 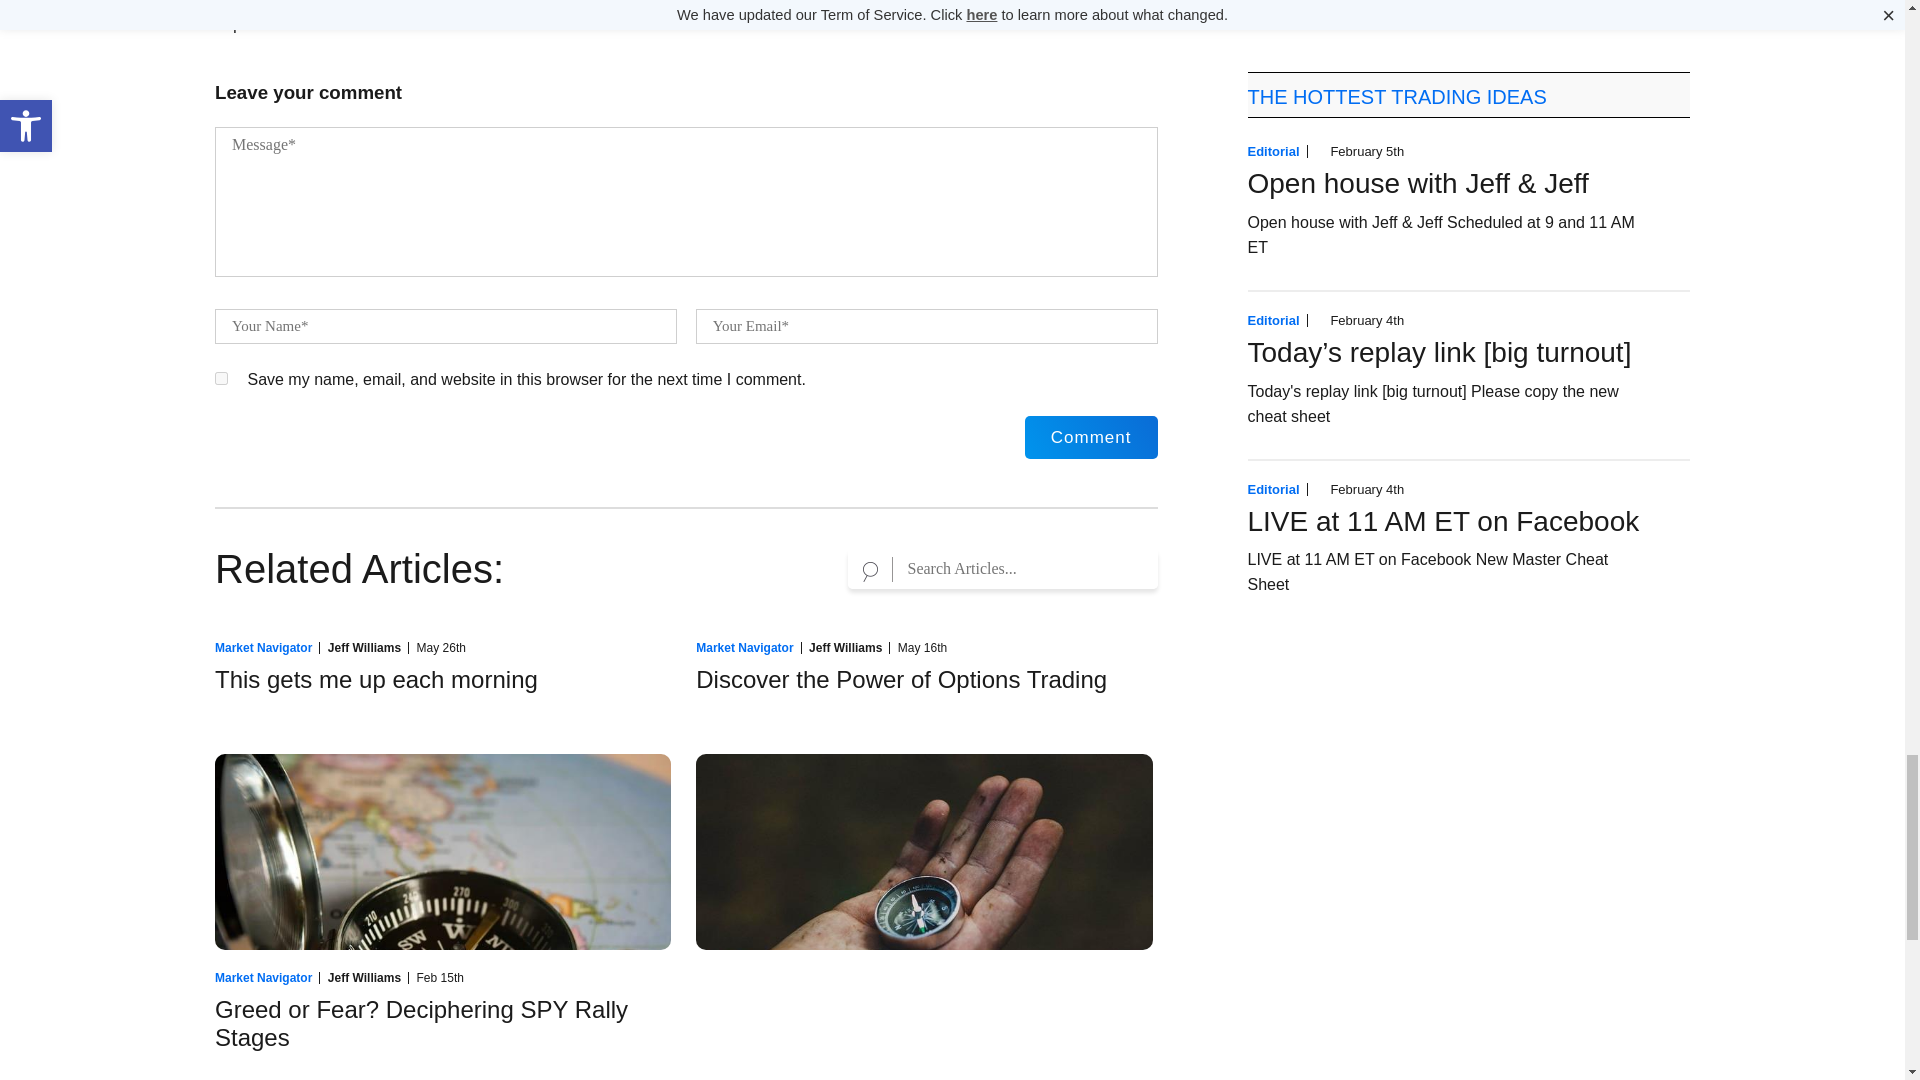 I want to click on yes, so click(x=222, y=378).